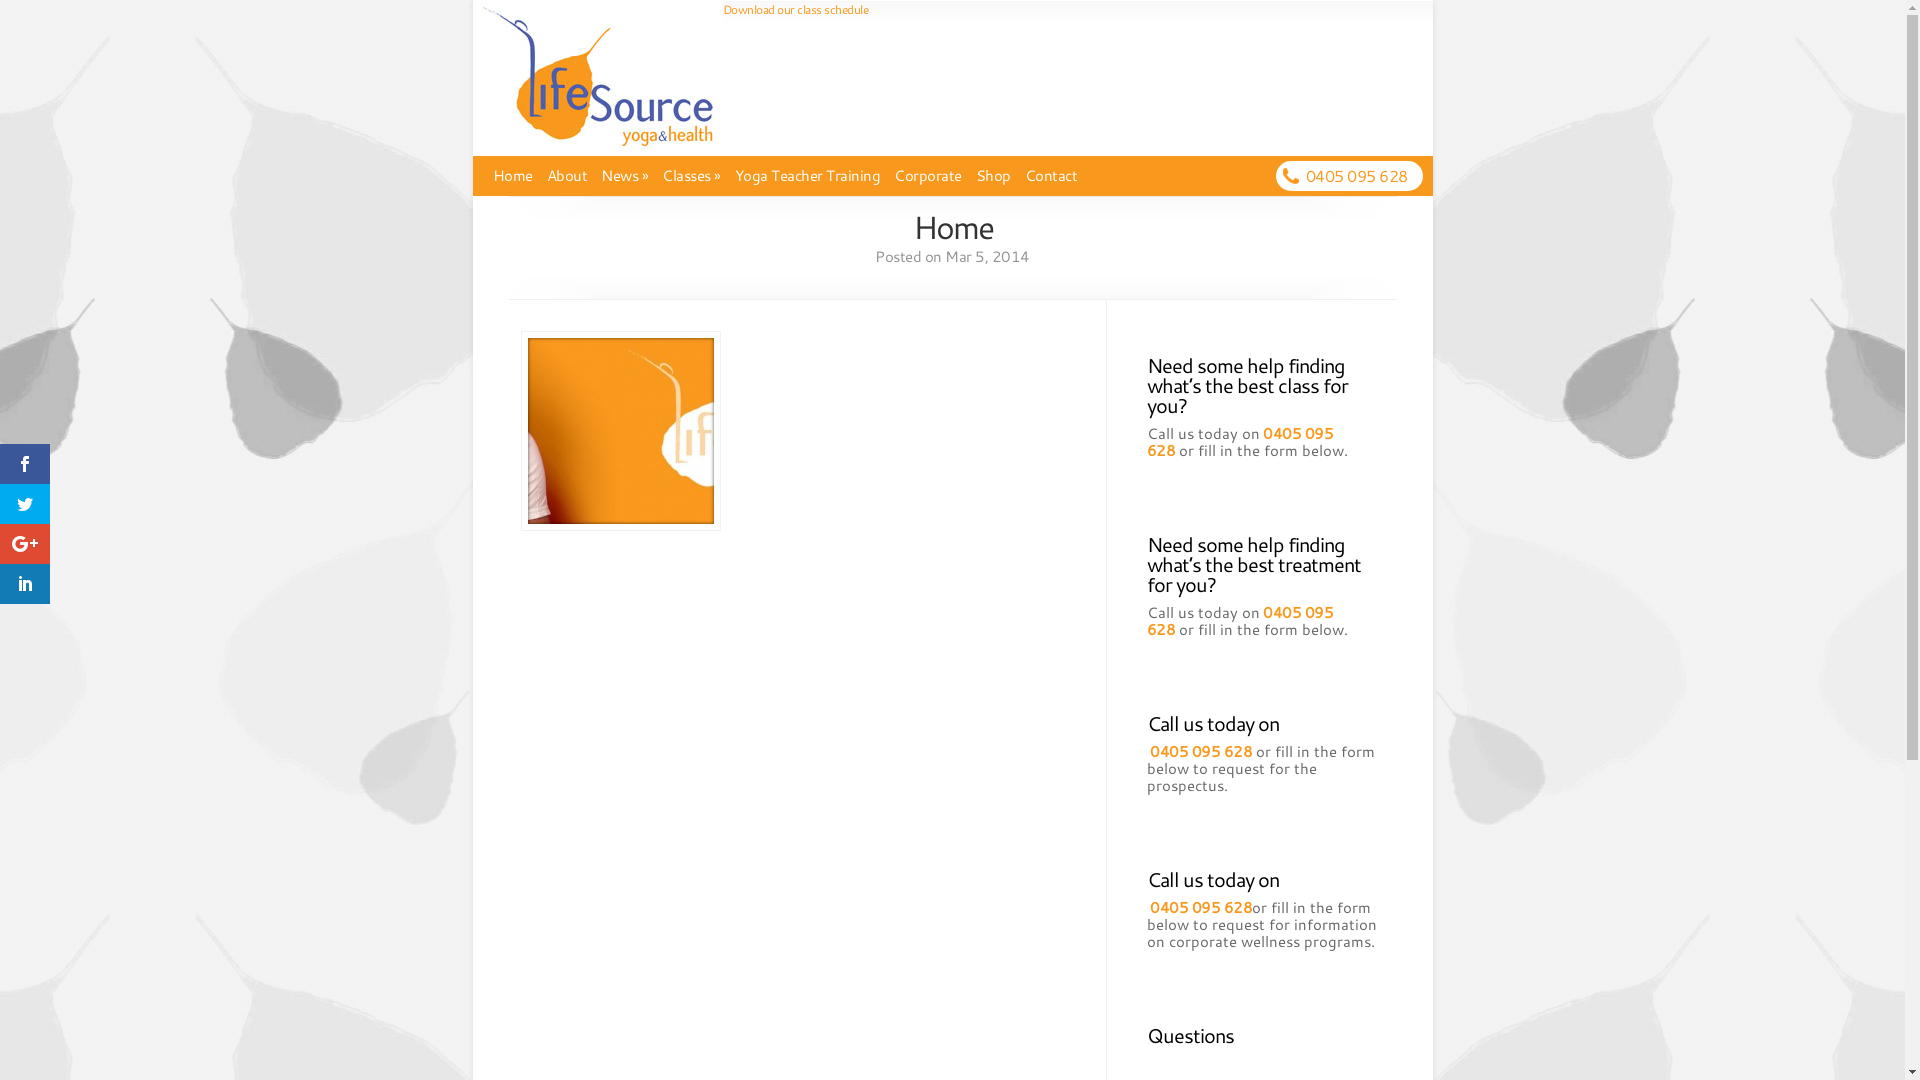  Describe the element at coordinates (512, 176) in the screenshot. I see `Home` at that location.